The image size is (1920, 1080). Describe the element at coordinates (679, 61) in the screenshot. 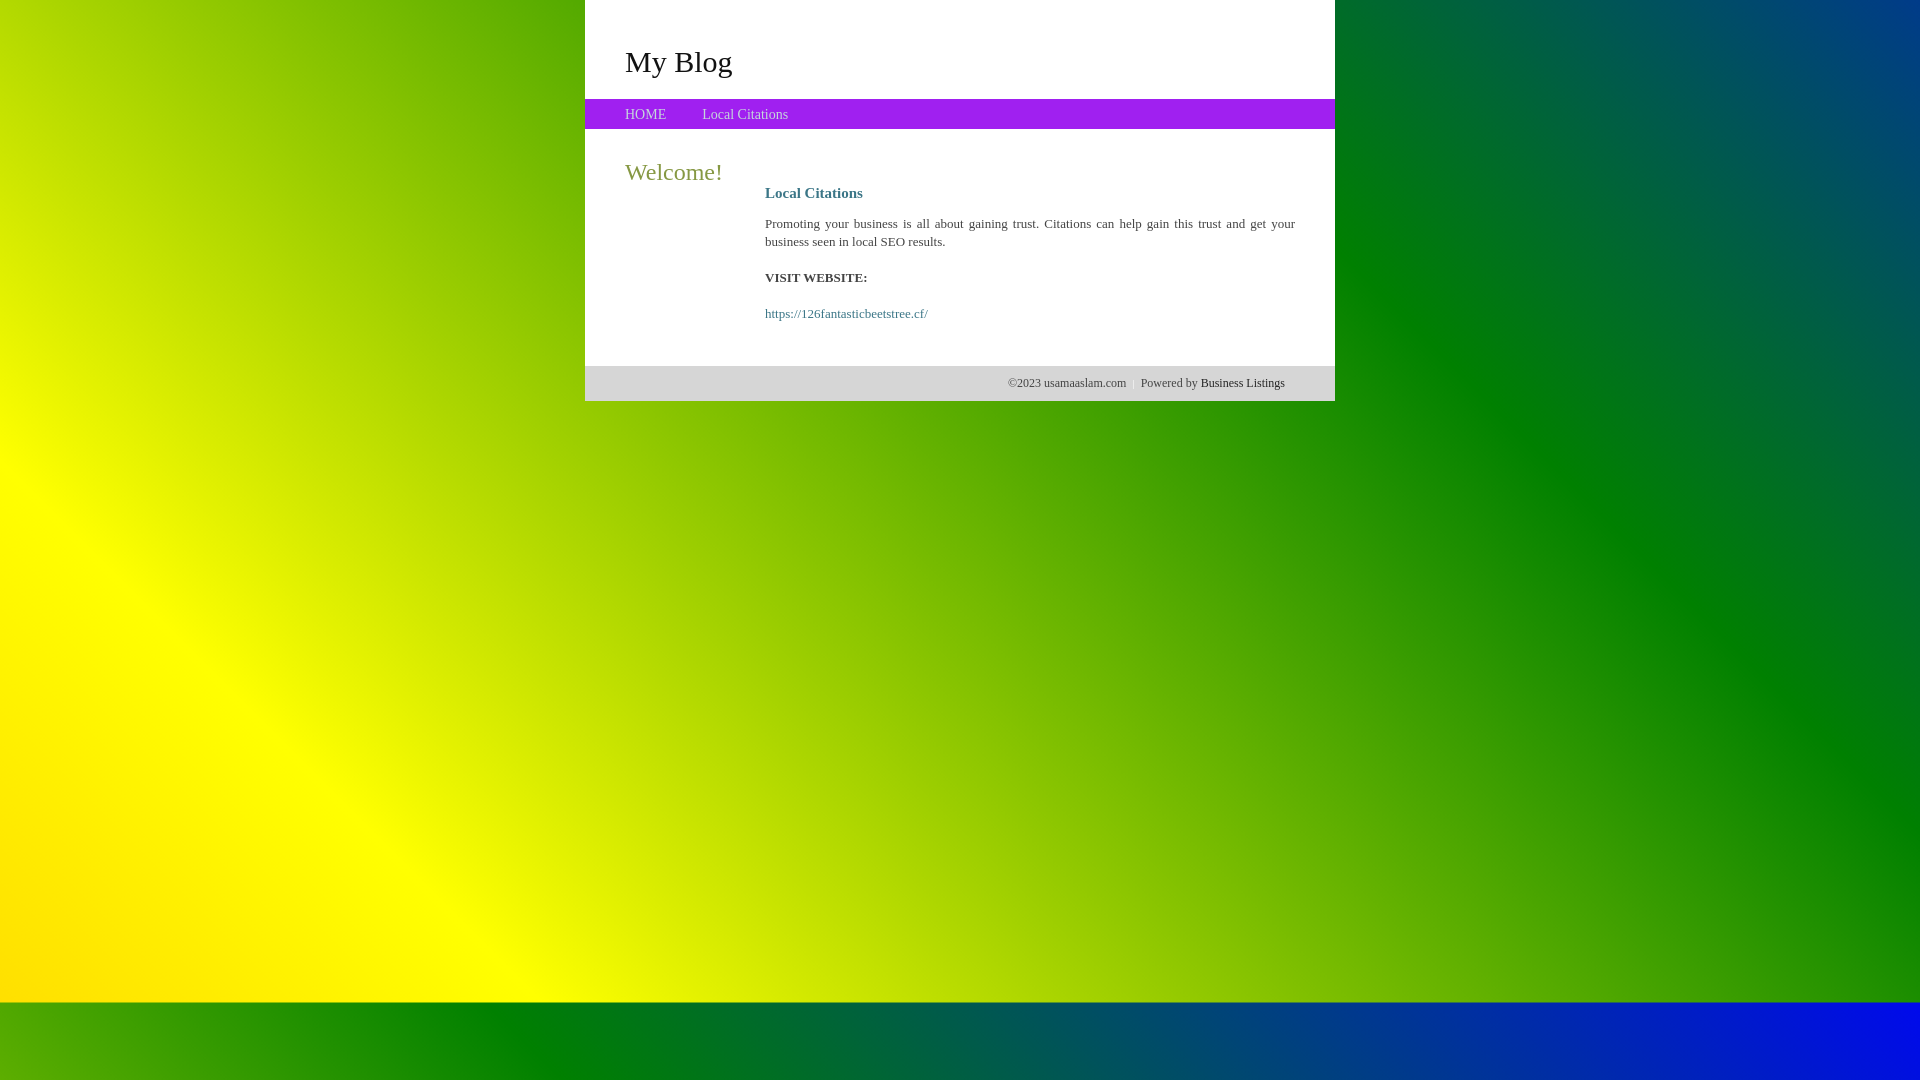

I see `My Blog` at that location.